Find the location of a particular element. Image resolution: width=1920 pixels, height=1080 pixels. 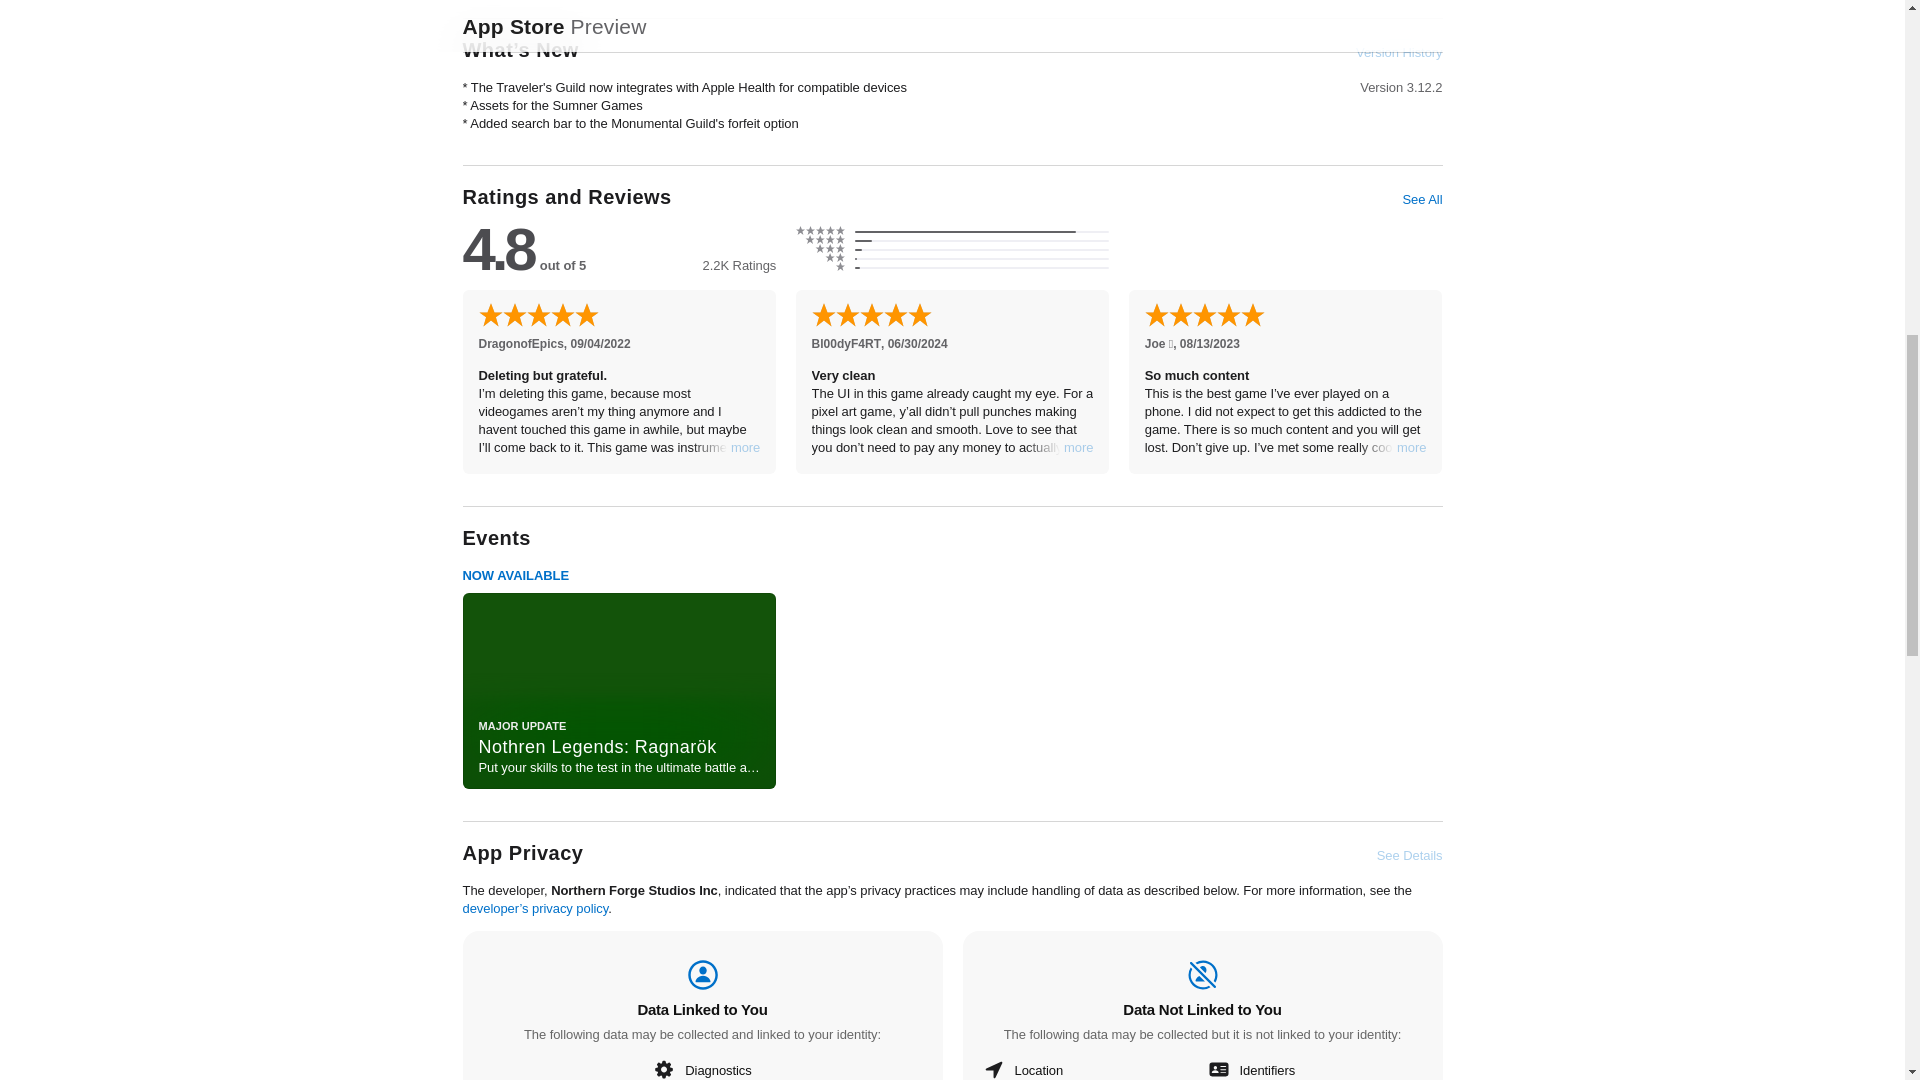

See All is located at coordinates (1421, 200).